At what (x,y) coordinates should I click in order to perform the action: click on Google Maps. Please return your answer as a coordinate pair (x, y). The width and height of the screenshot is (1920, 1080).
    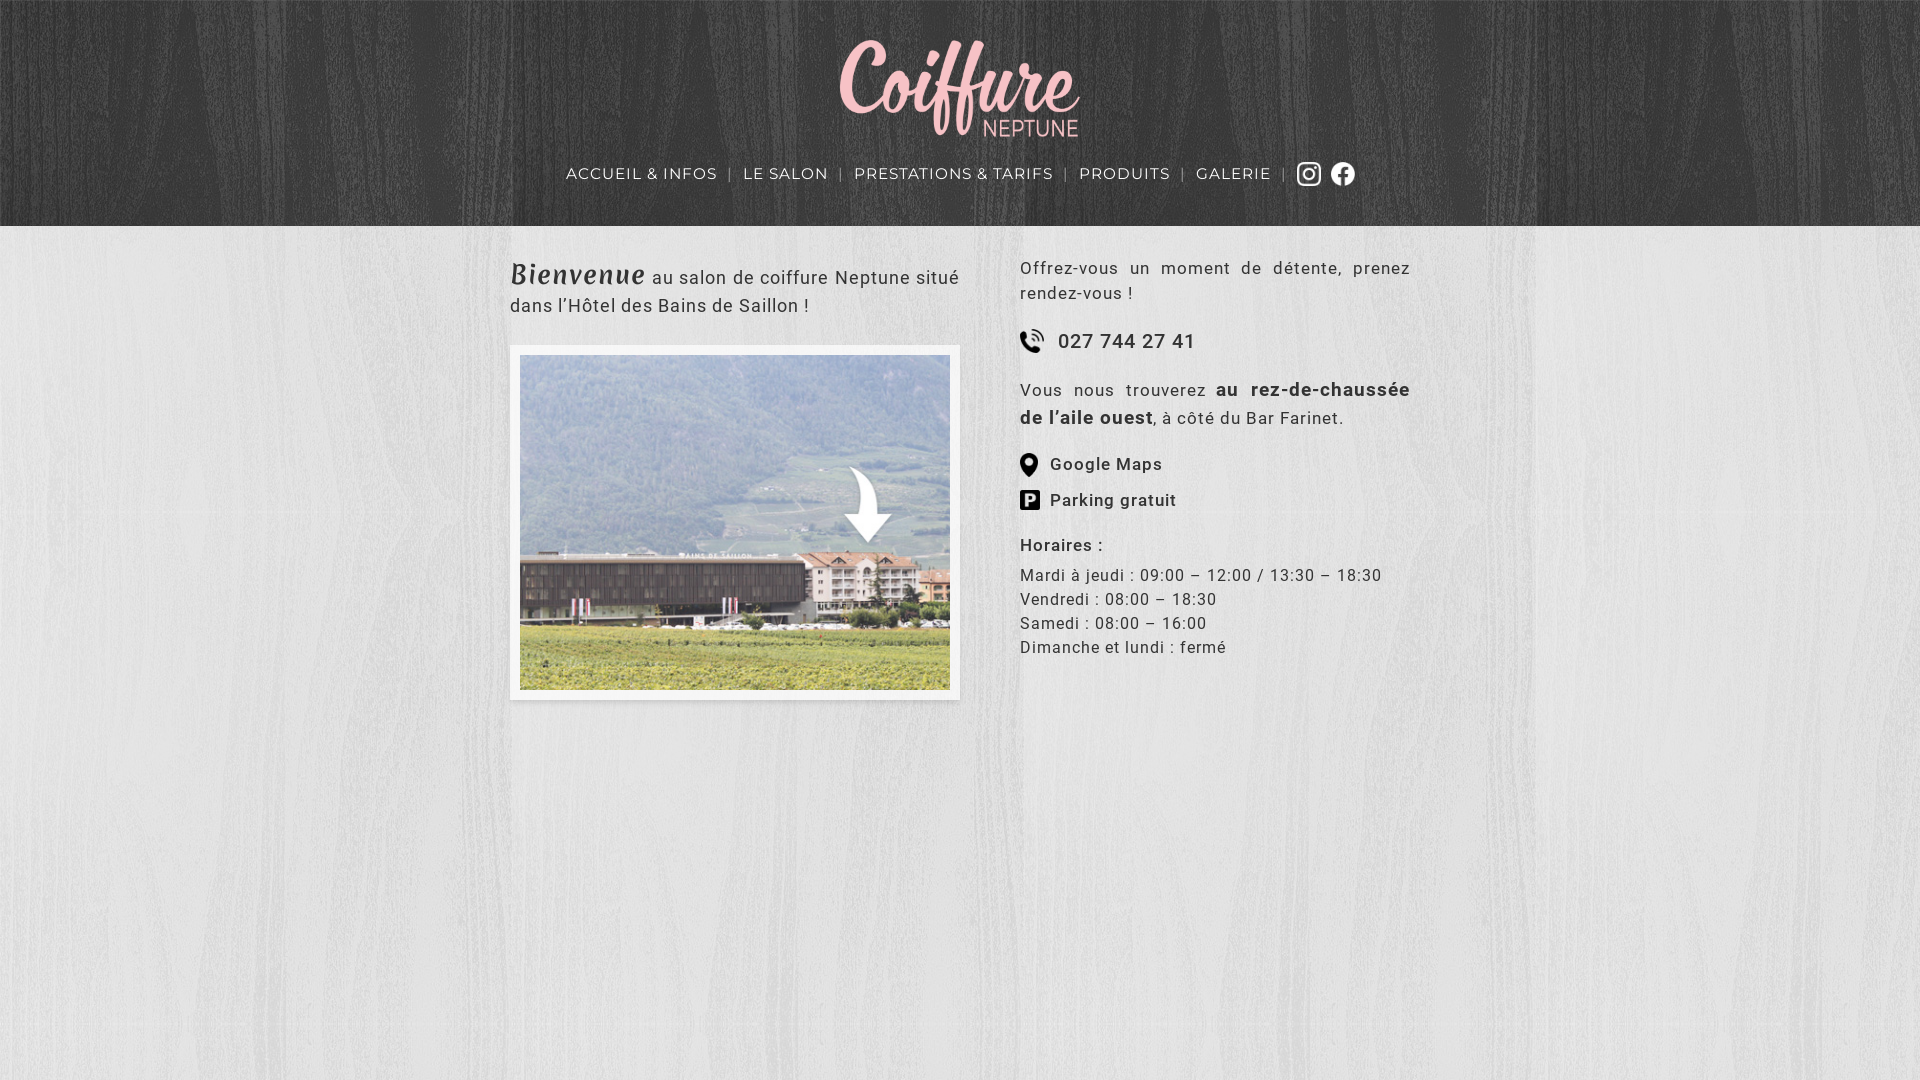
    Looking at the image, I should click on (1215, 465).